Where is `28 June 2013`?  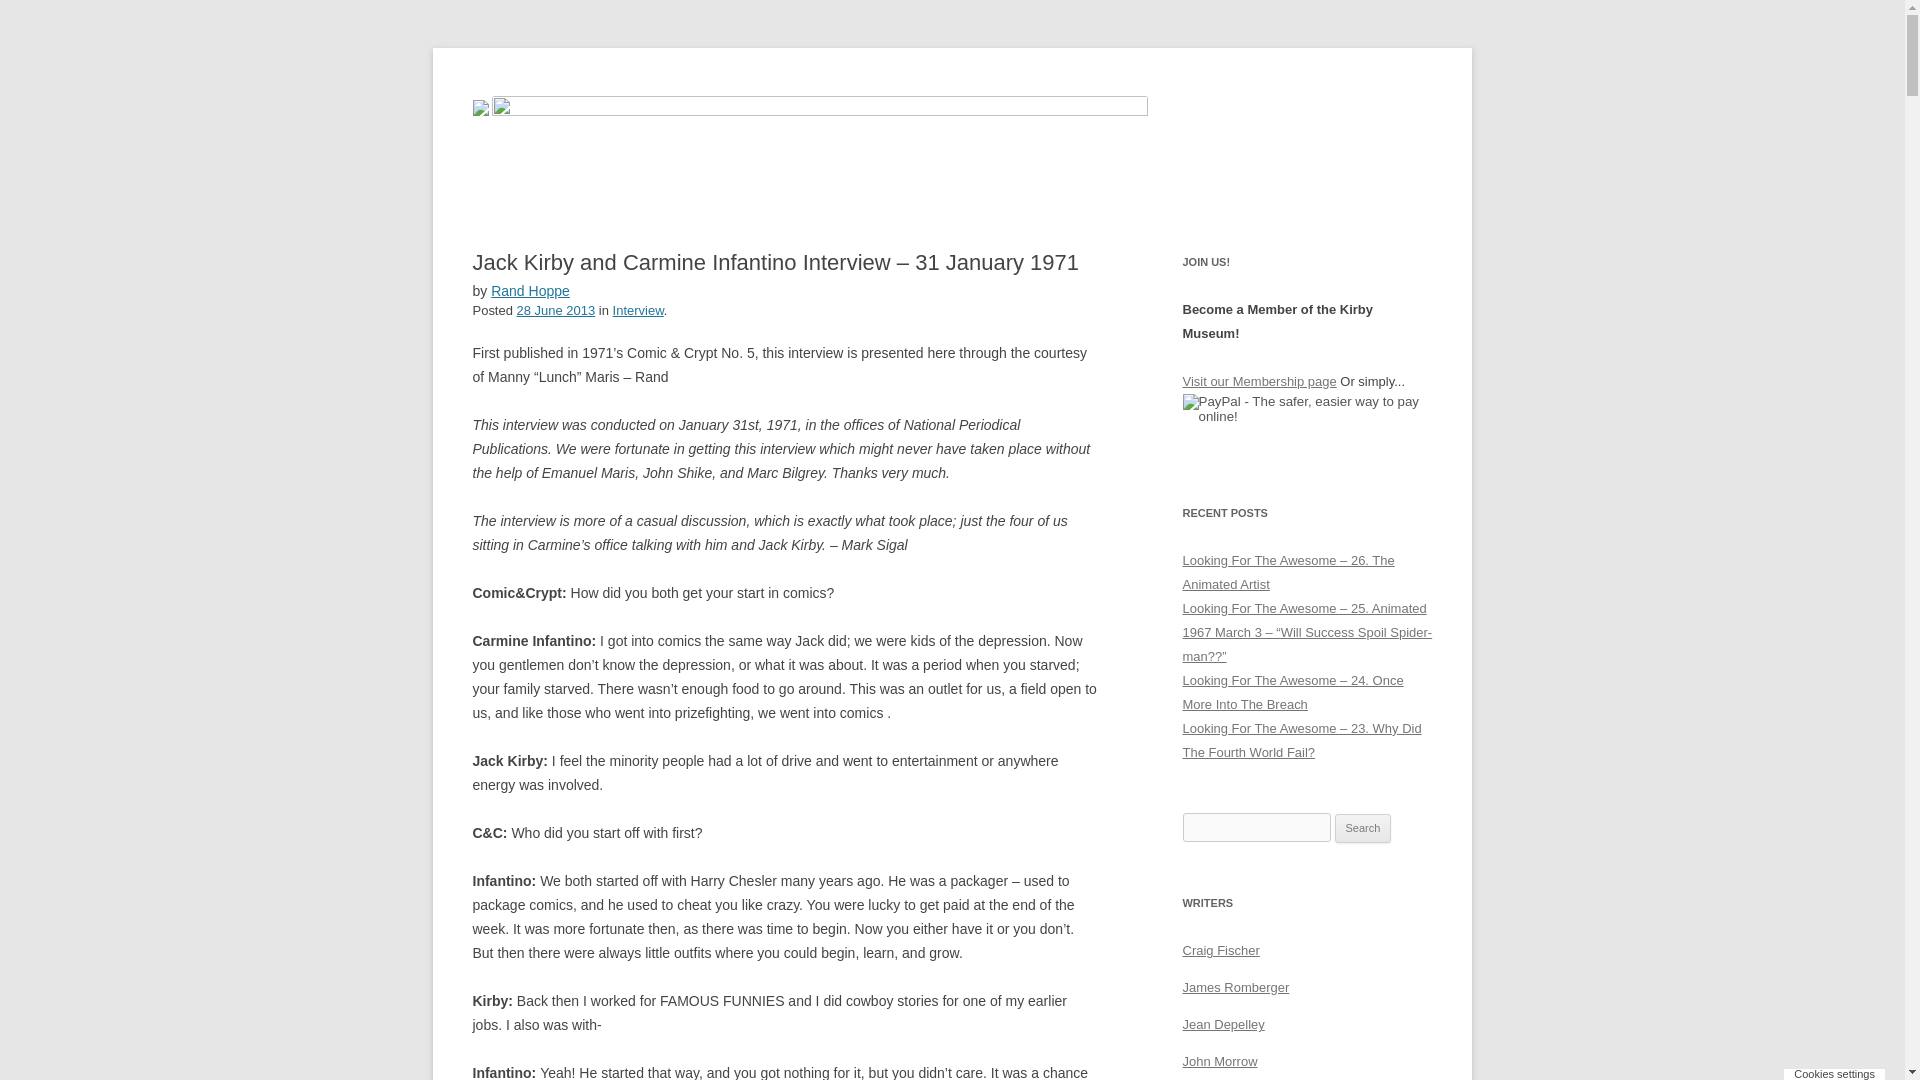 28 June 2013 is located at coordinates (556, 310).